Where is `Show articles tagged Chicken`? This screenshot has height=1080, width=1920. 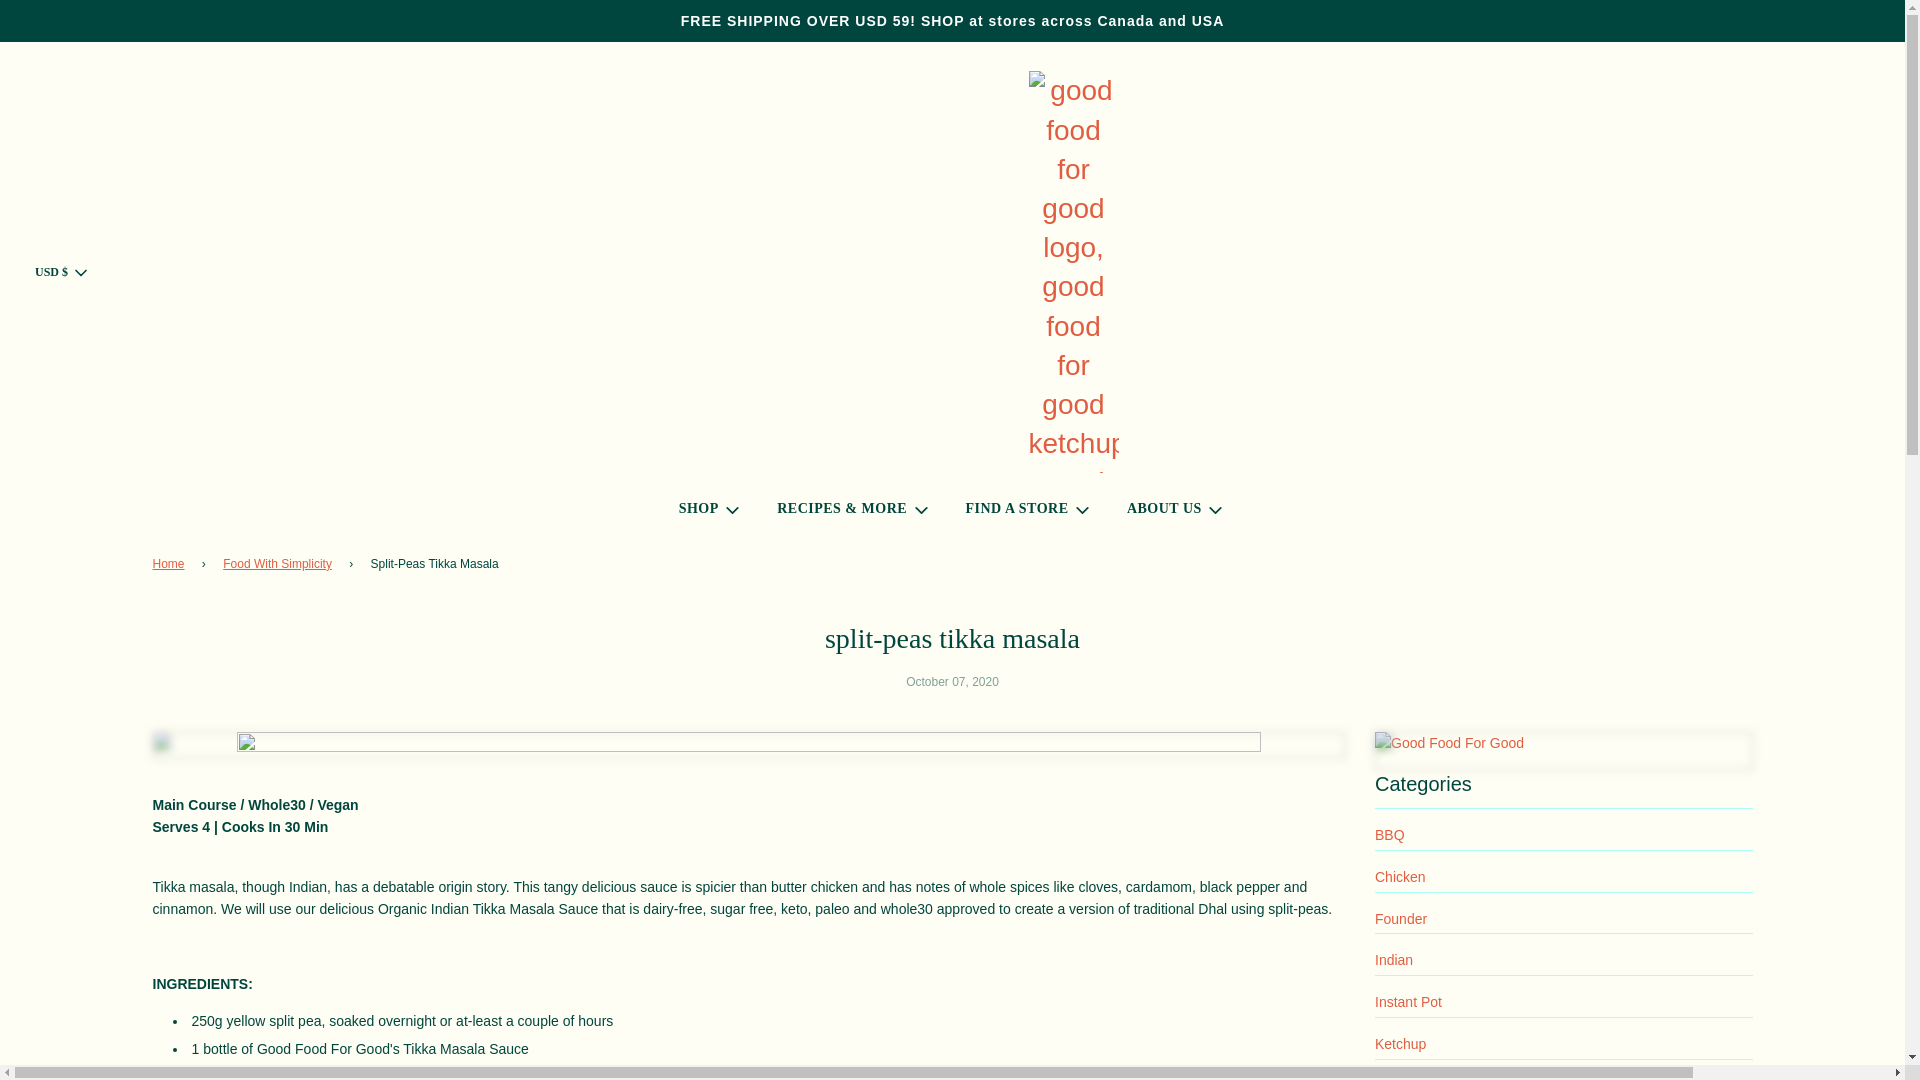
Show articles tagged Chicken is located at coordinates (1400, 876).